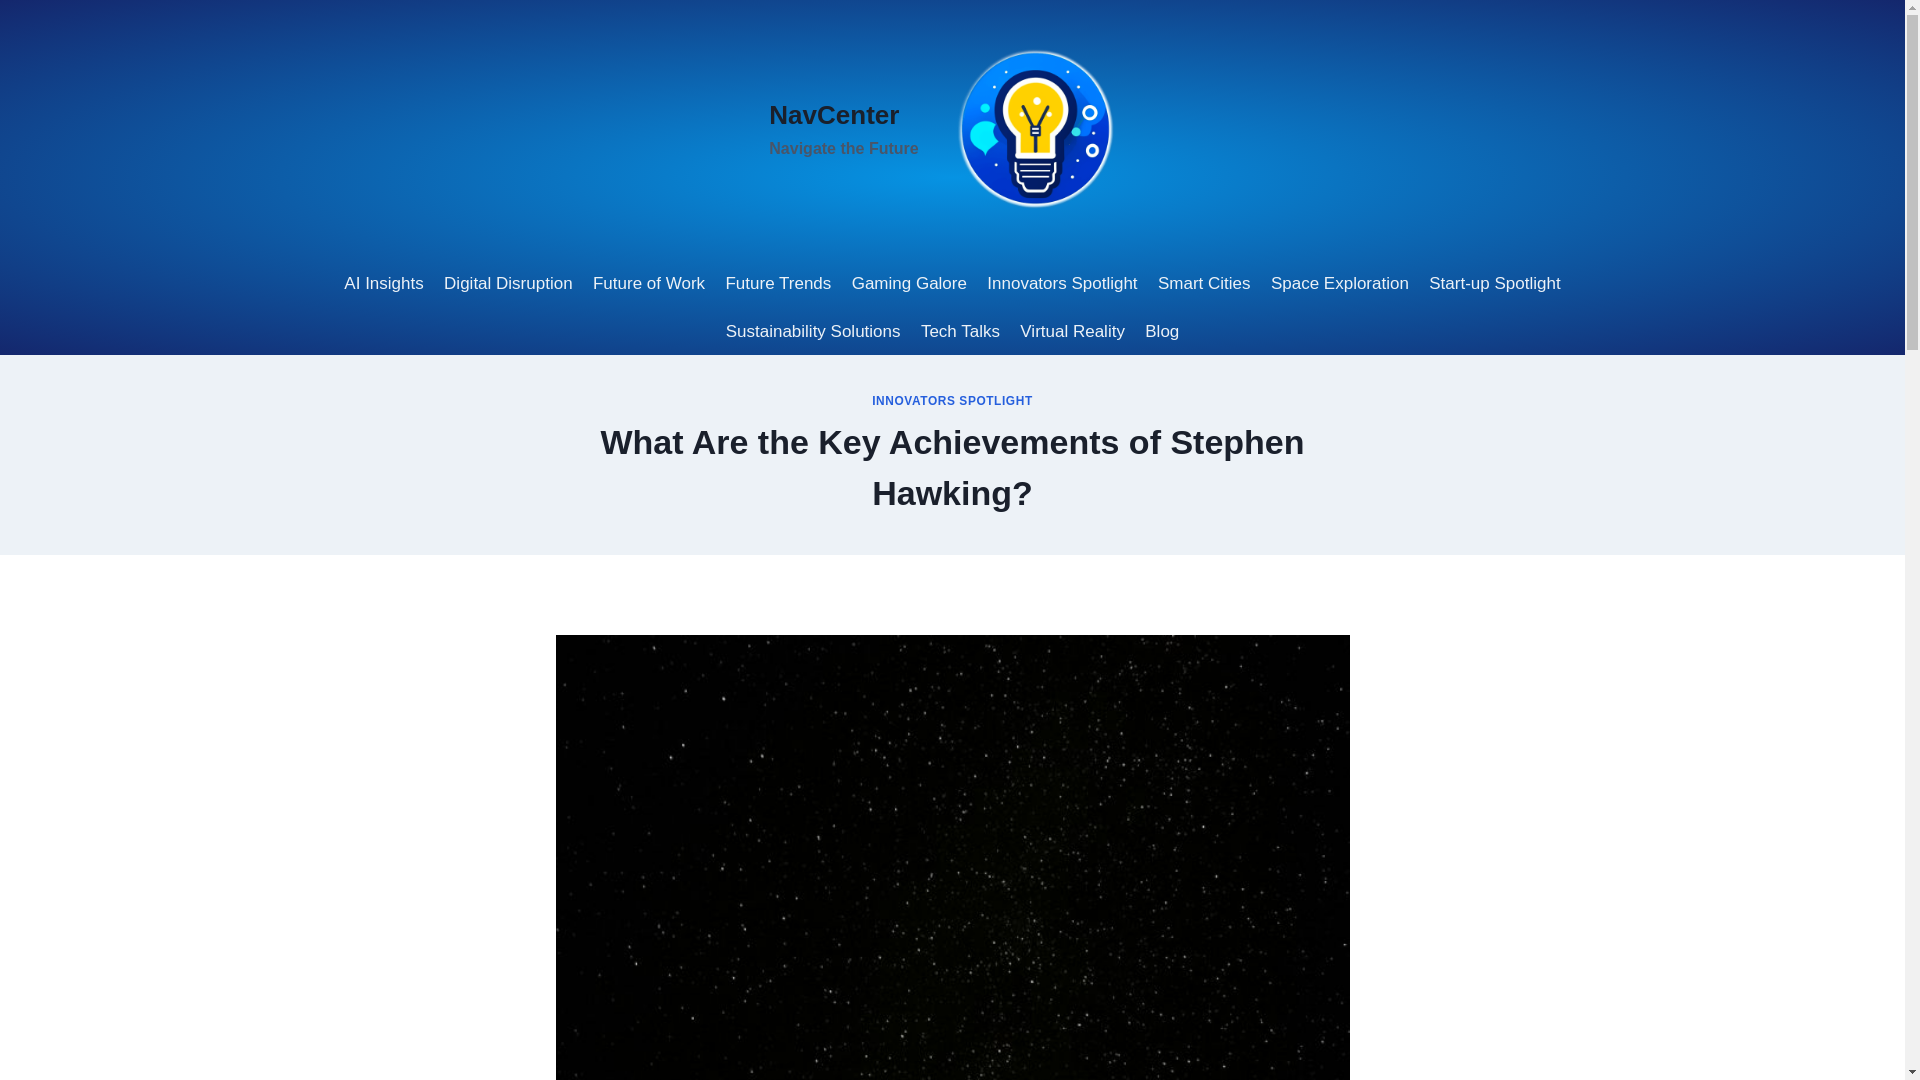 This screenshot has height=1080, width=1920. I want to click on Blog, so click(1161, 332).